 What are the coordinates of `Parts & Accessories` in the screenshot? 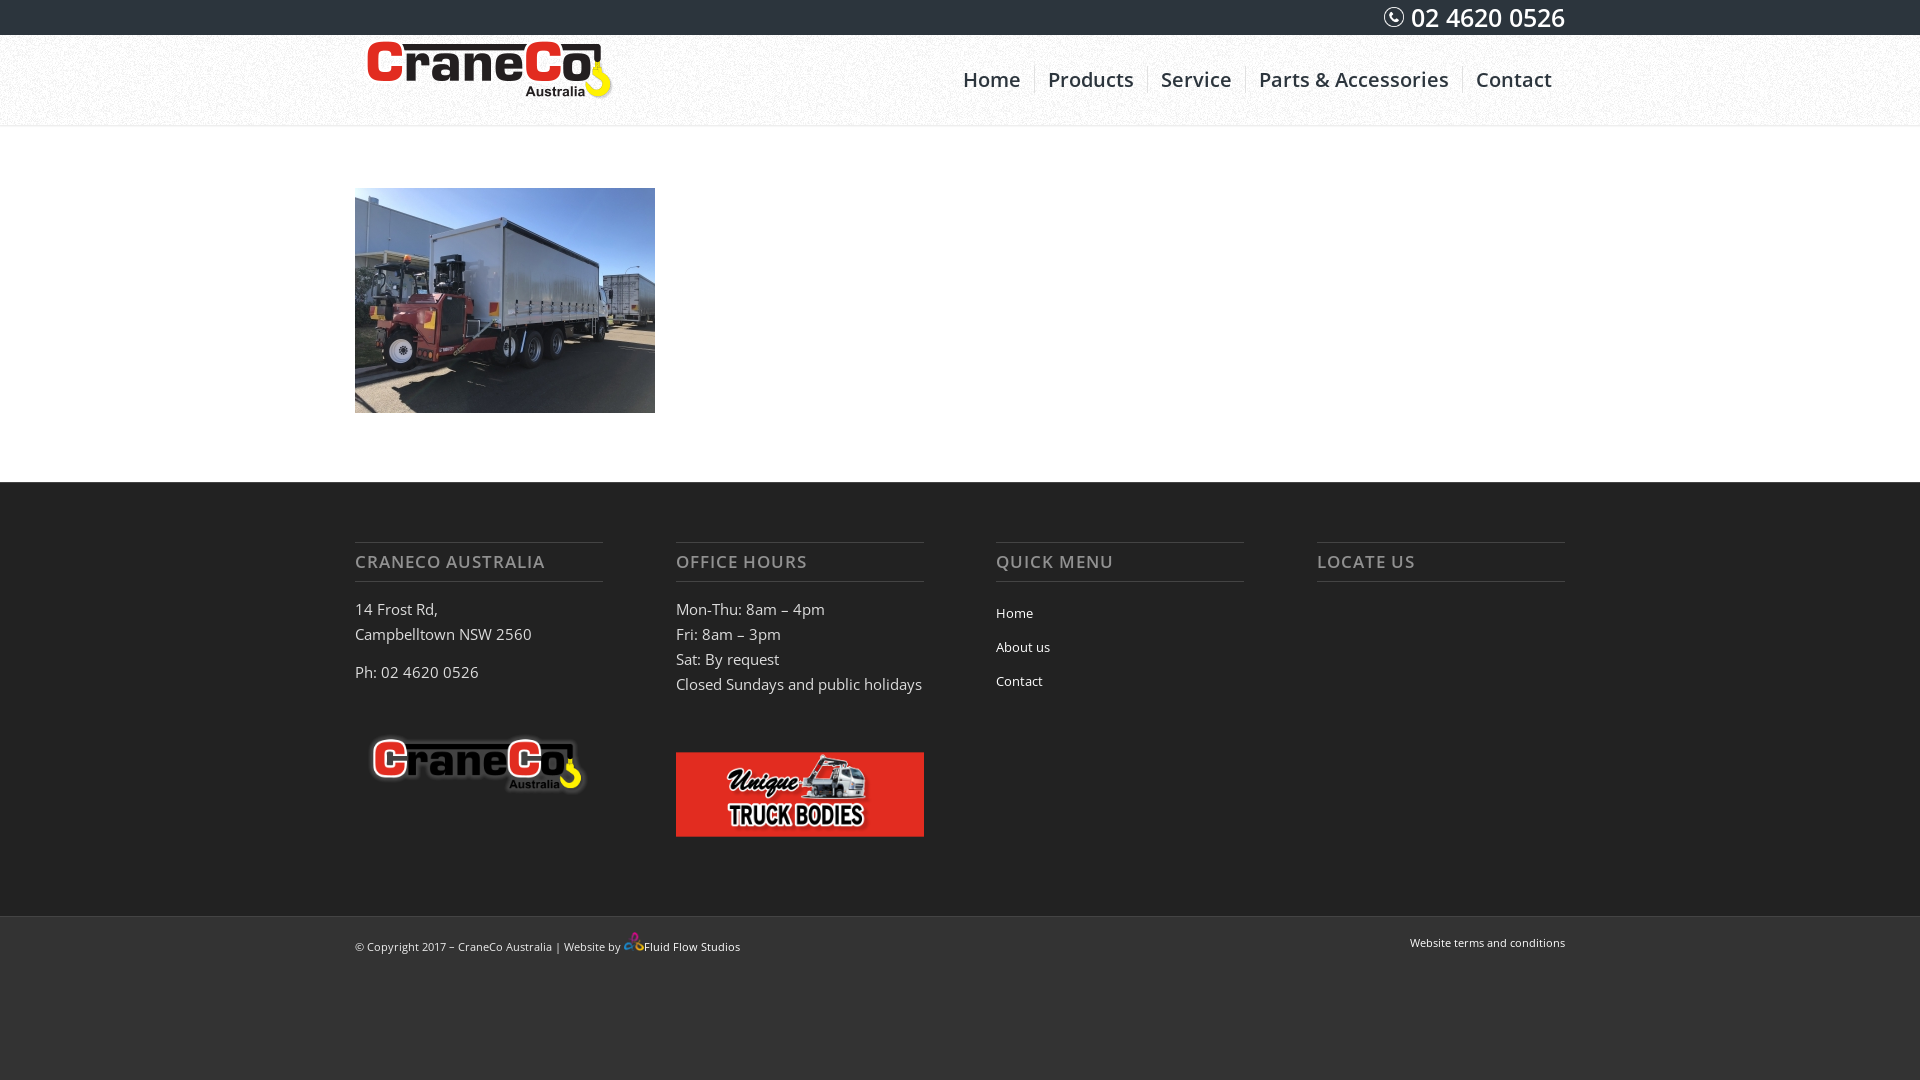 It's located at (1354, 80).